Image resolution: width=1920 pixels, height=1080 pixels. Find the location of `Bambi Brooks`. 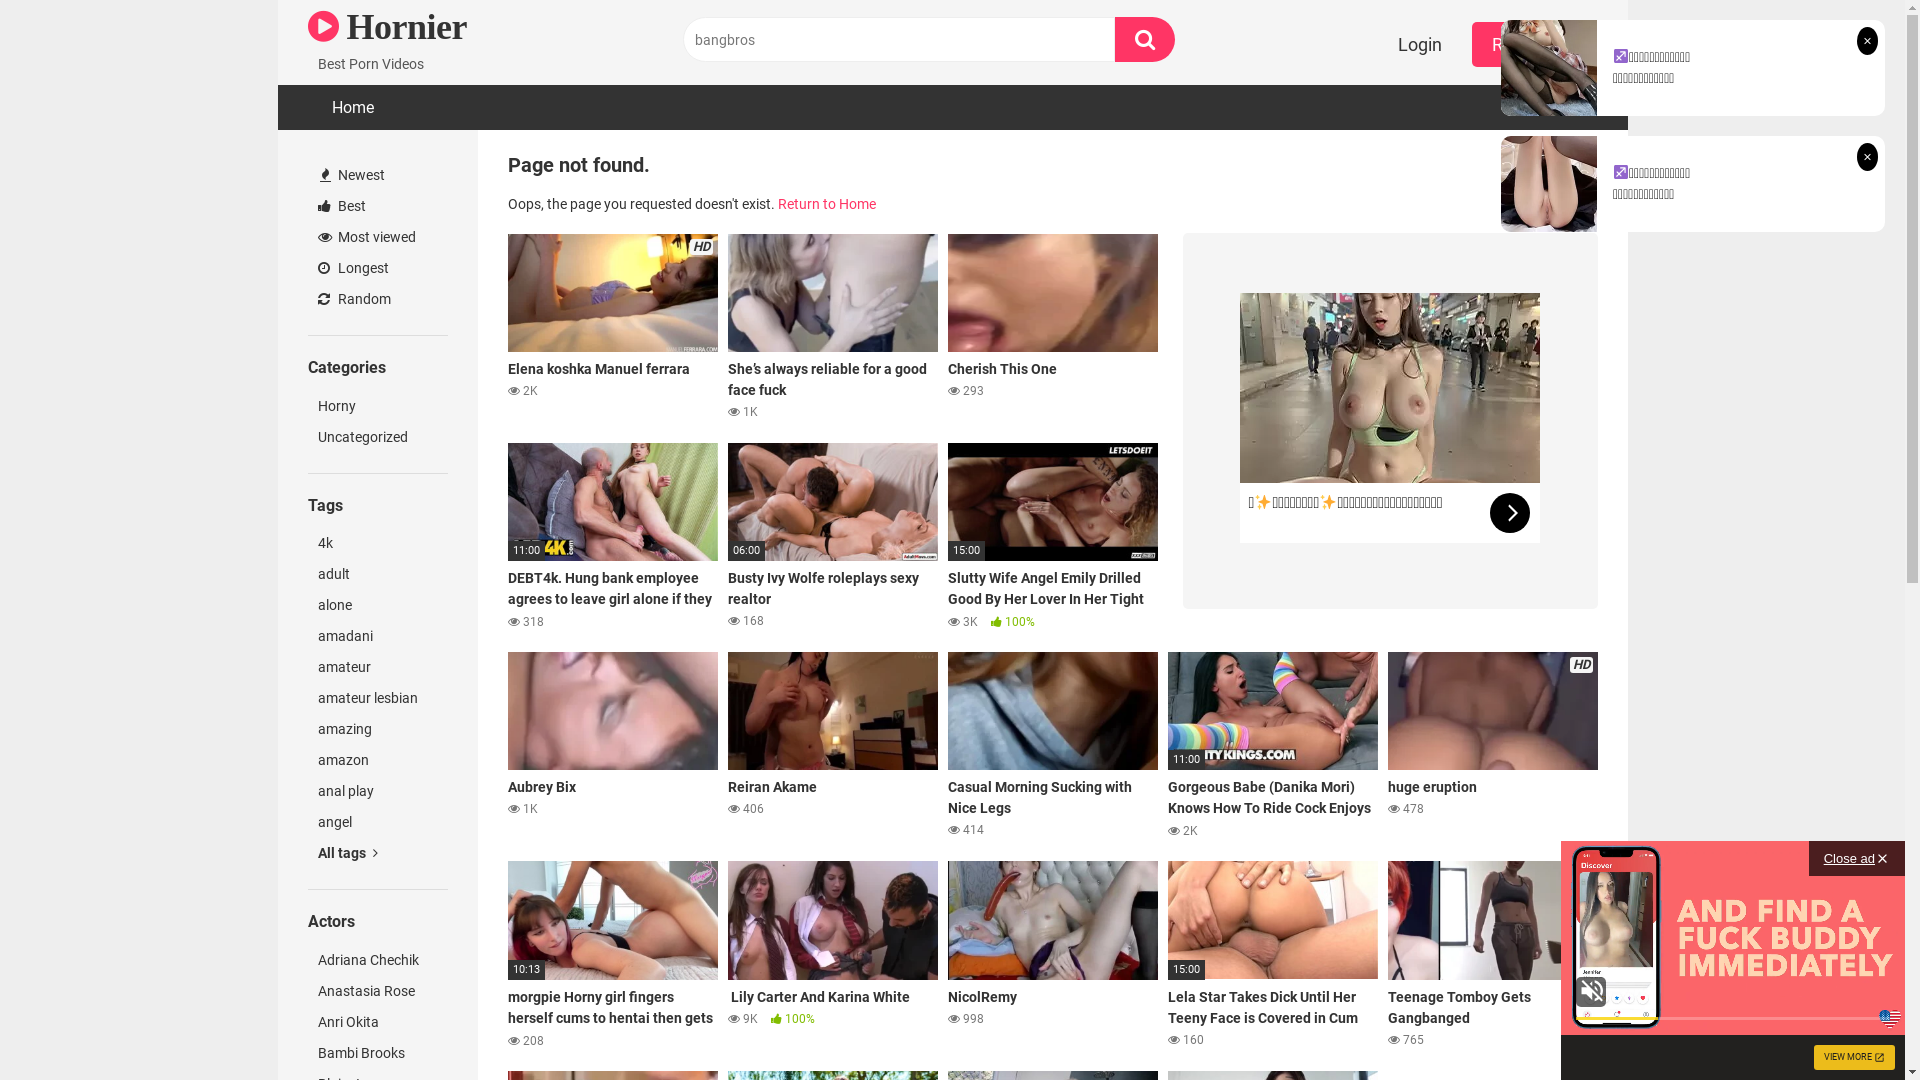

Bambi Brooks is located at coordinates (378, 1054).